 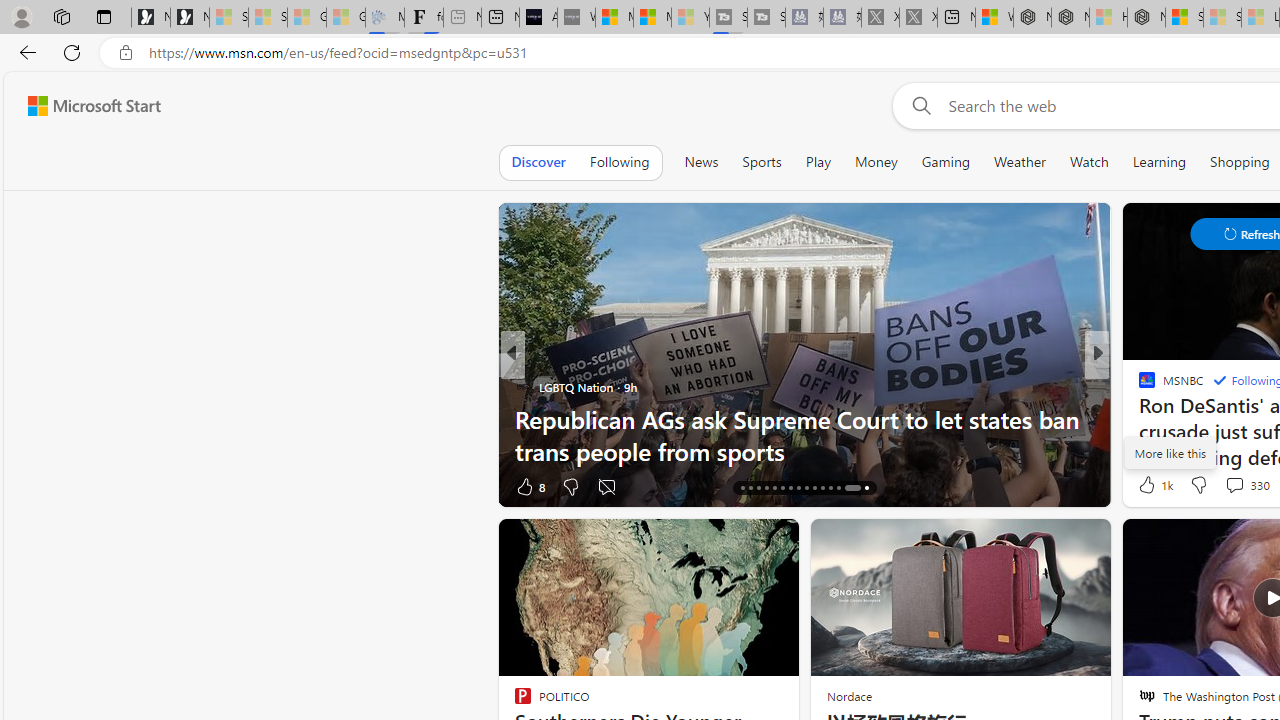 What do you see at coordinates (538, 18) in the screenshot?
I see `AI Voice Changer for PC and Mac - Voice.ai` at bounding box center [538, 18].